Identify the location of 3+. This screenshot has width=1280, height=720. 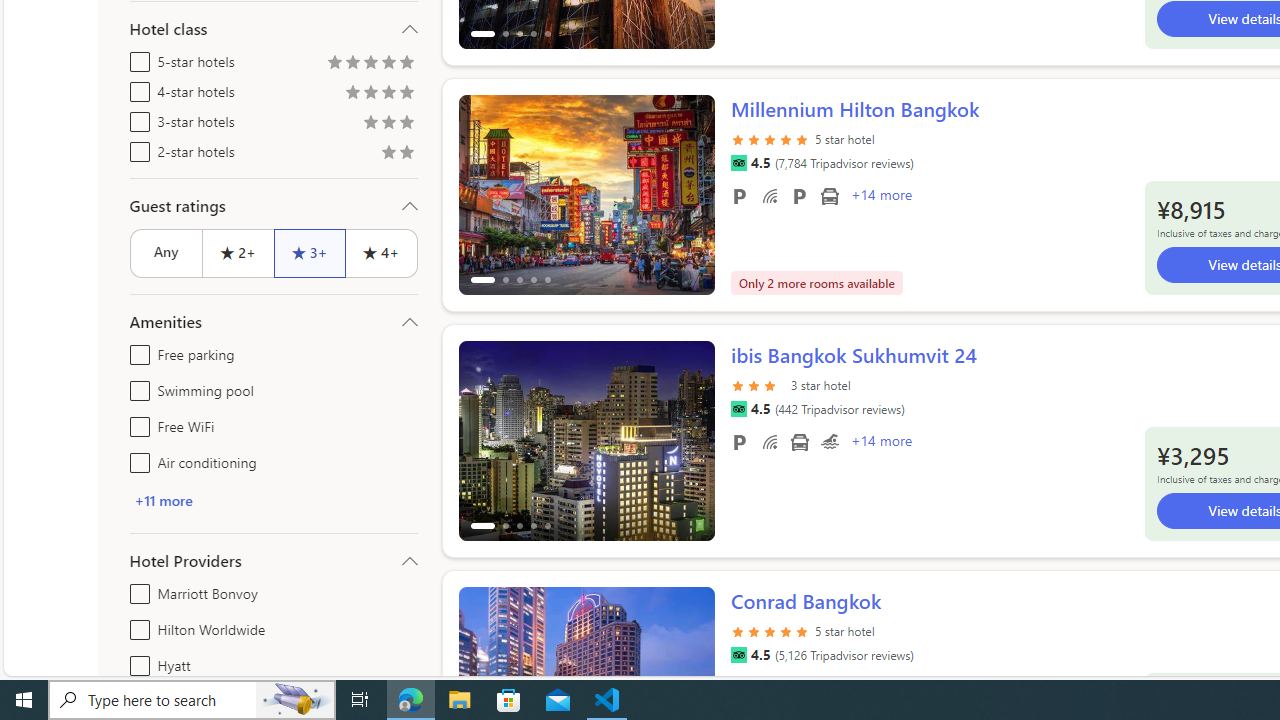
(308, 252).